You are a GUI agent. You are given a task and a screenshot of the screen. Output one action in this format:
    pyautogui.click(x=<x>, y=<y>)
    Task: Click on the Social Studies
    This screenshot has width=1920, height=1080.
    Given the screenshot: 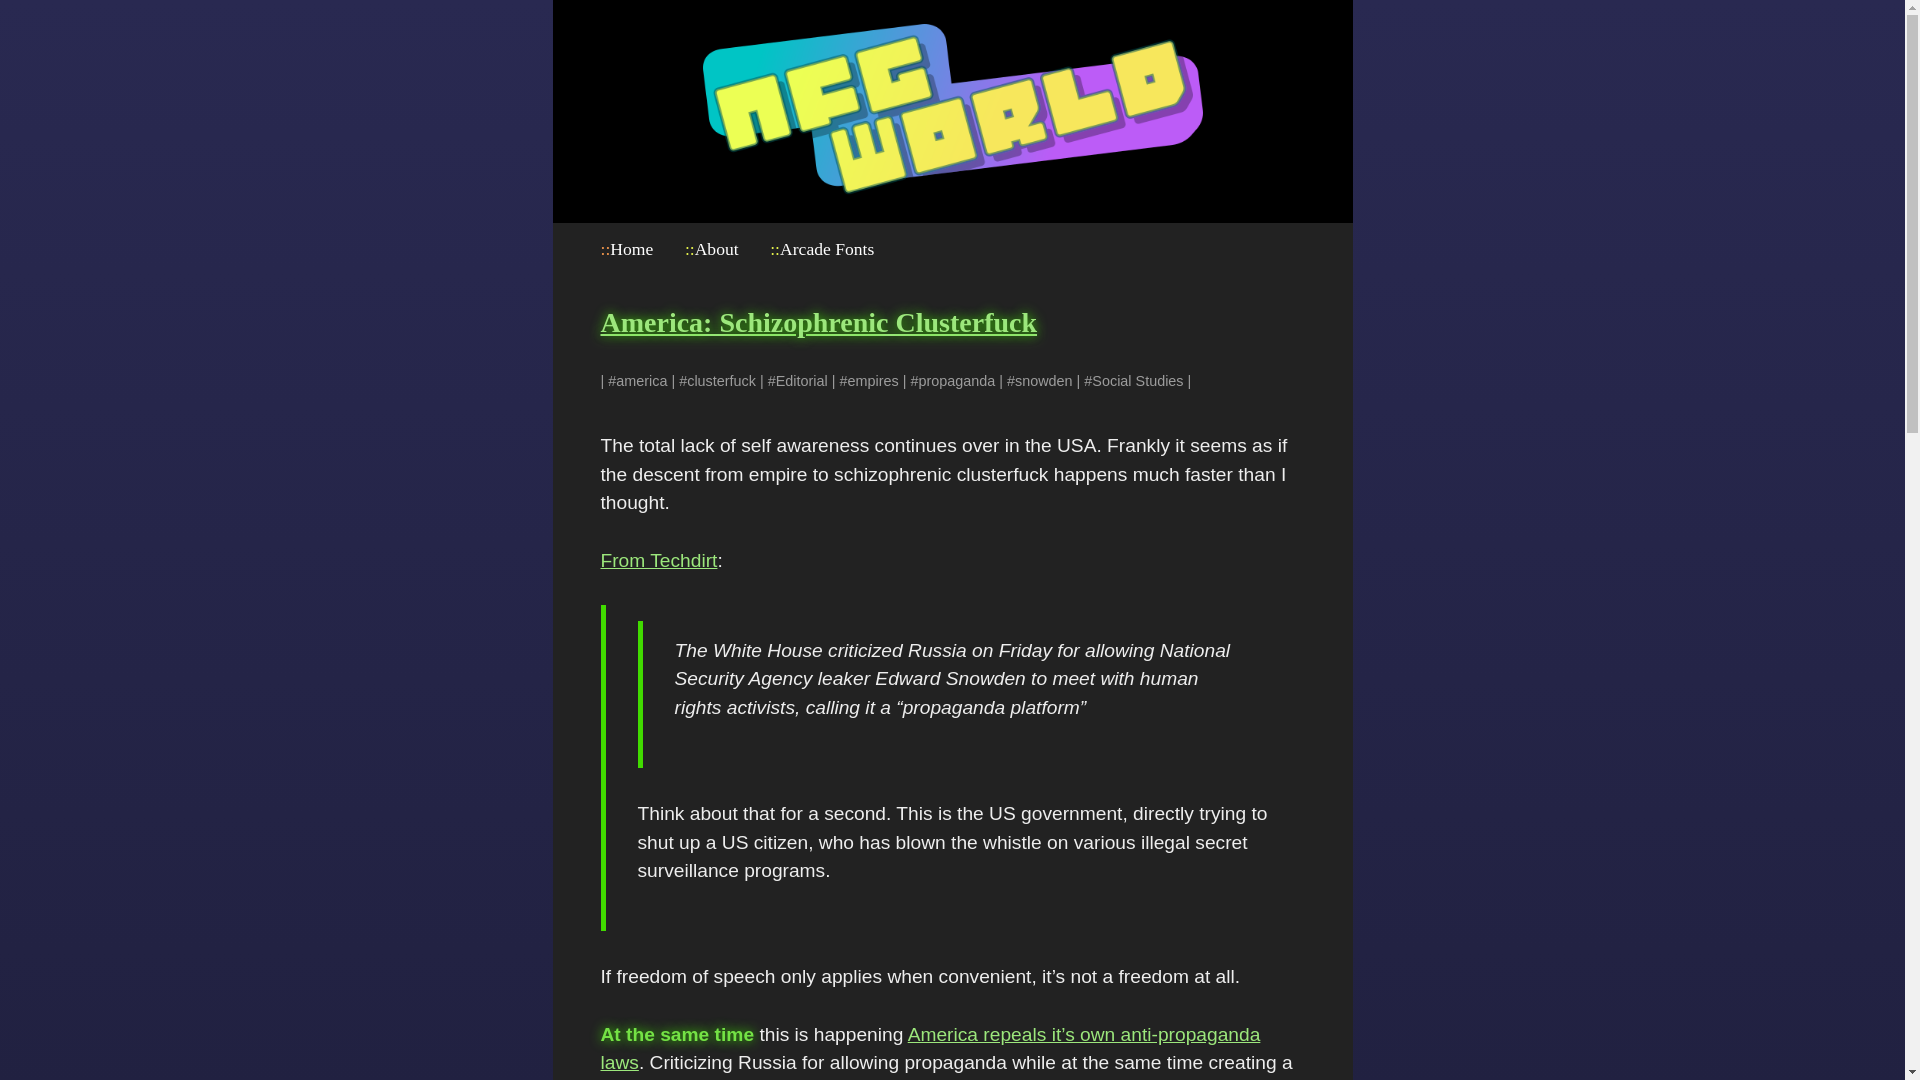 What is the action you would take?
    pyautogui.click(x=1137, y=380)
    